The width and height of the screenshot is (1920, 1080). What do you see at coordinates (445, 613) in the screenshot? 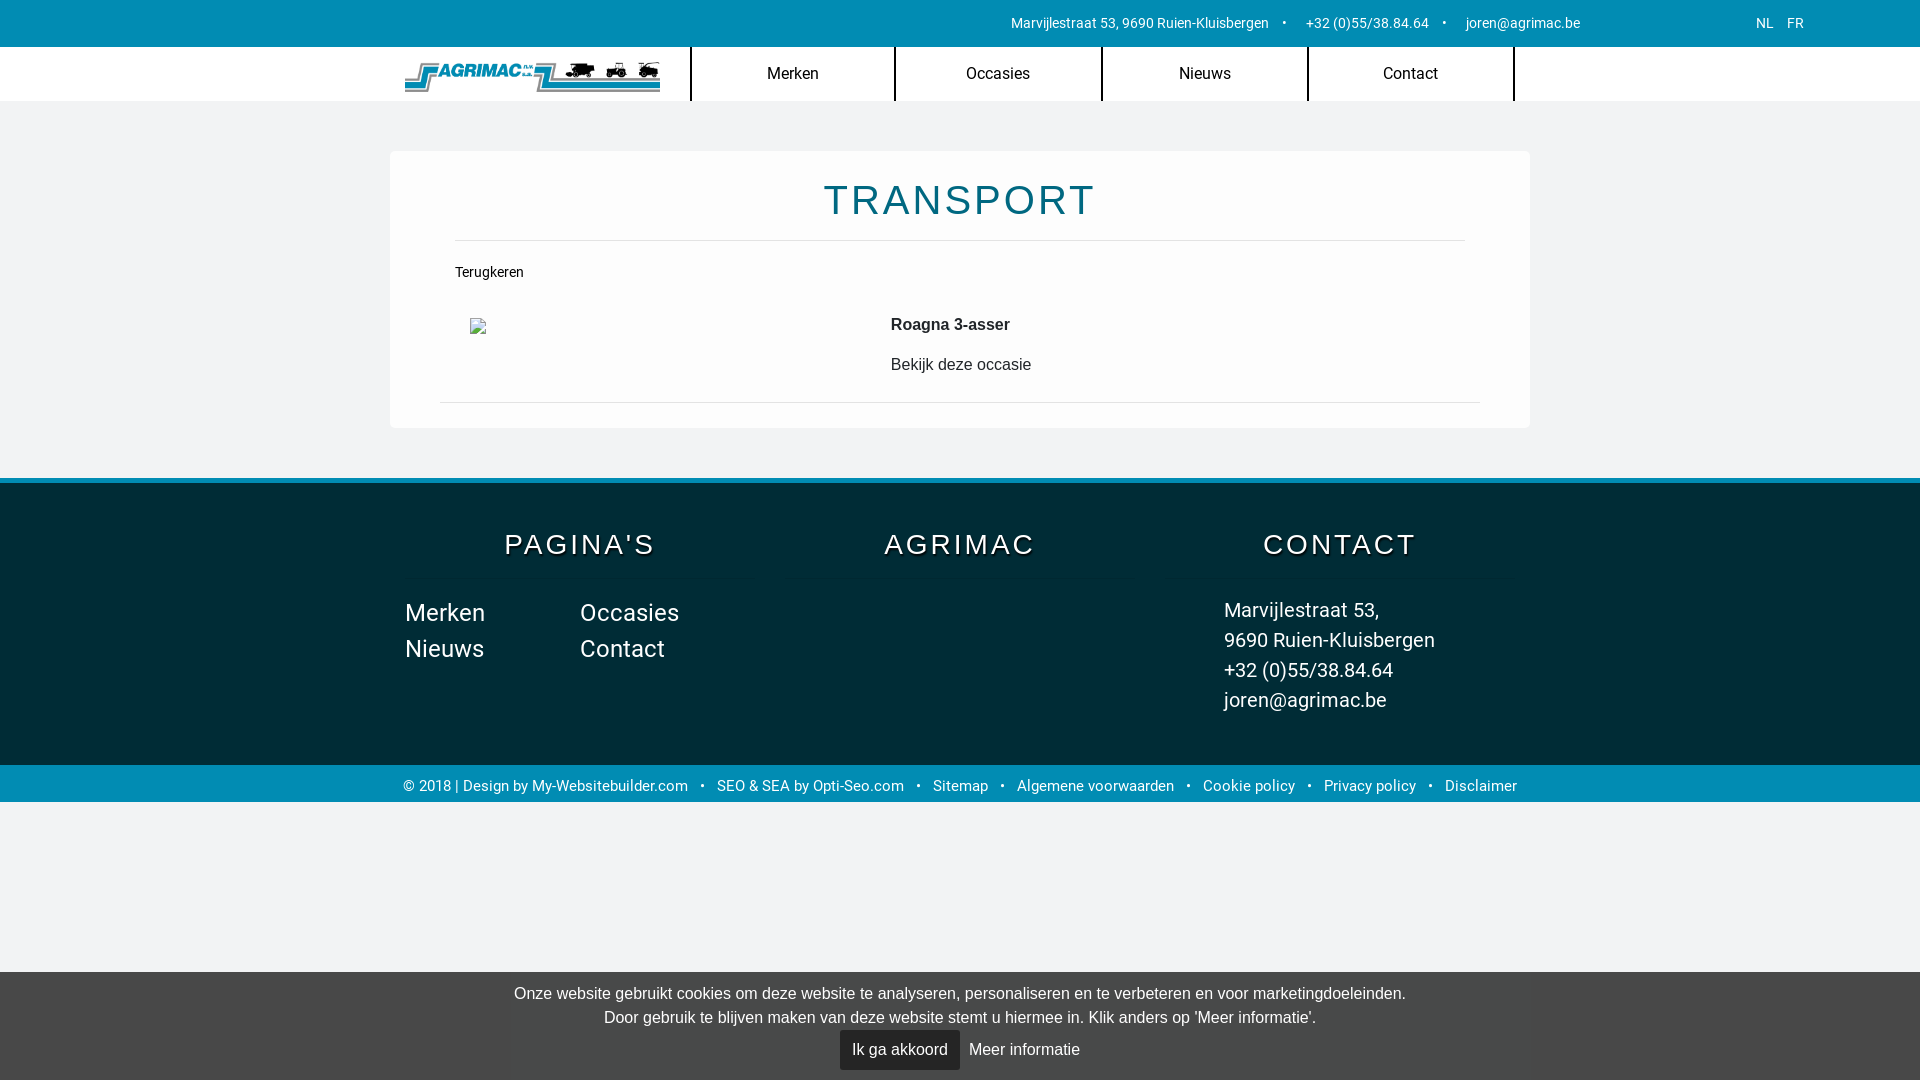
I see `Merken` at bounding box center [445, 613].